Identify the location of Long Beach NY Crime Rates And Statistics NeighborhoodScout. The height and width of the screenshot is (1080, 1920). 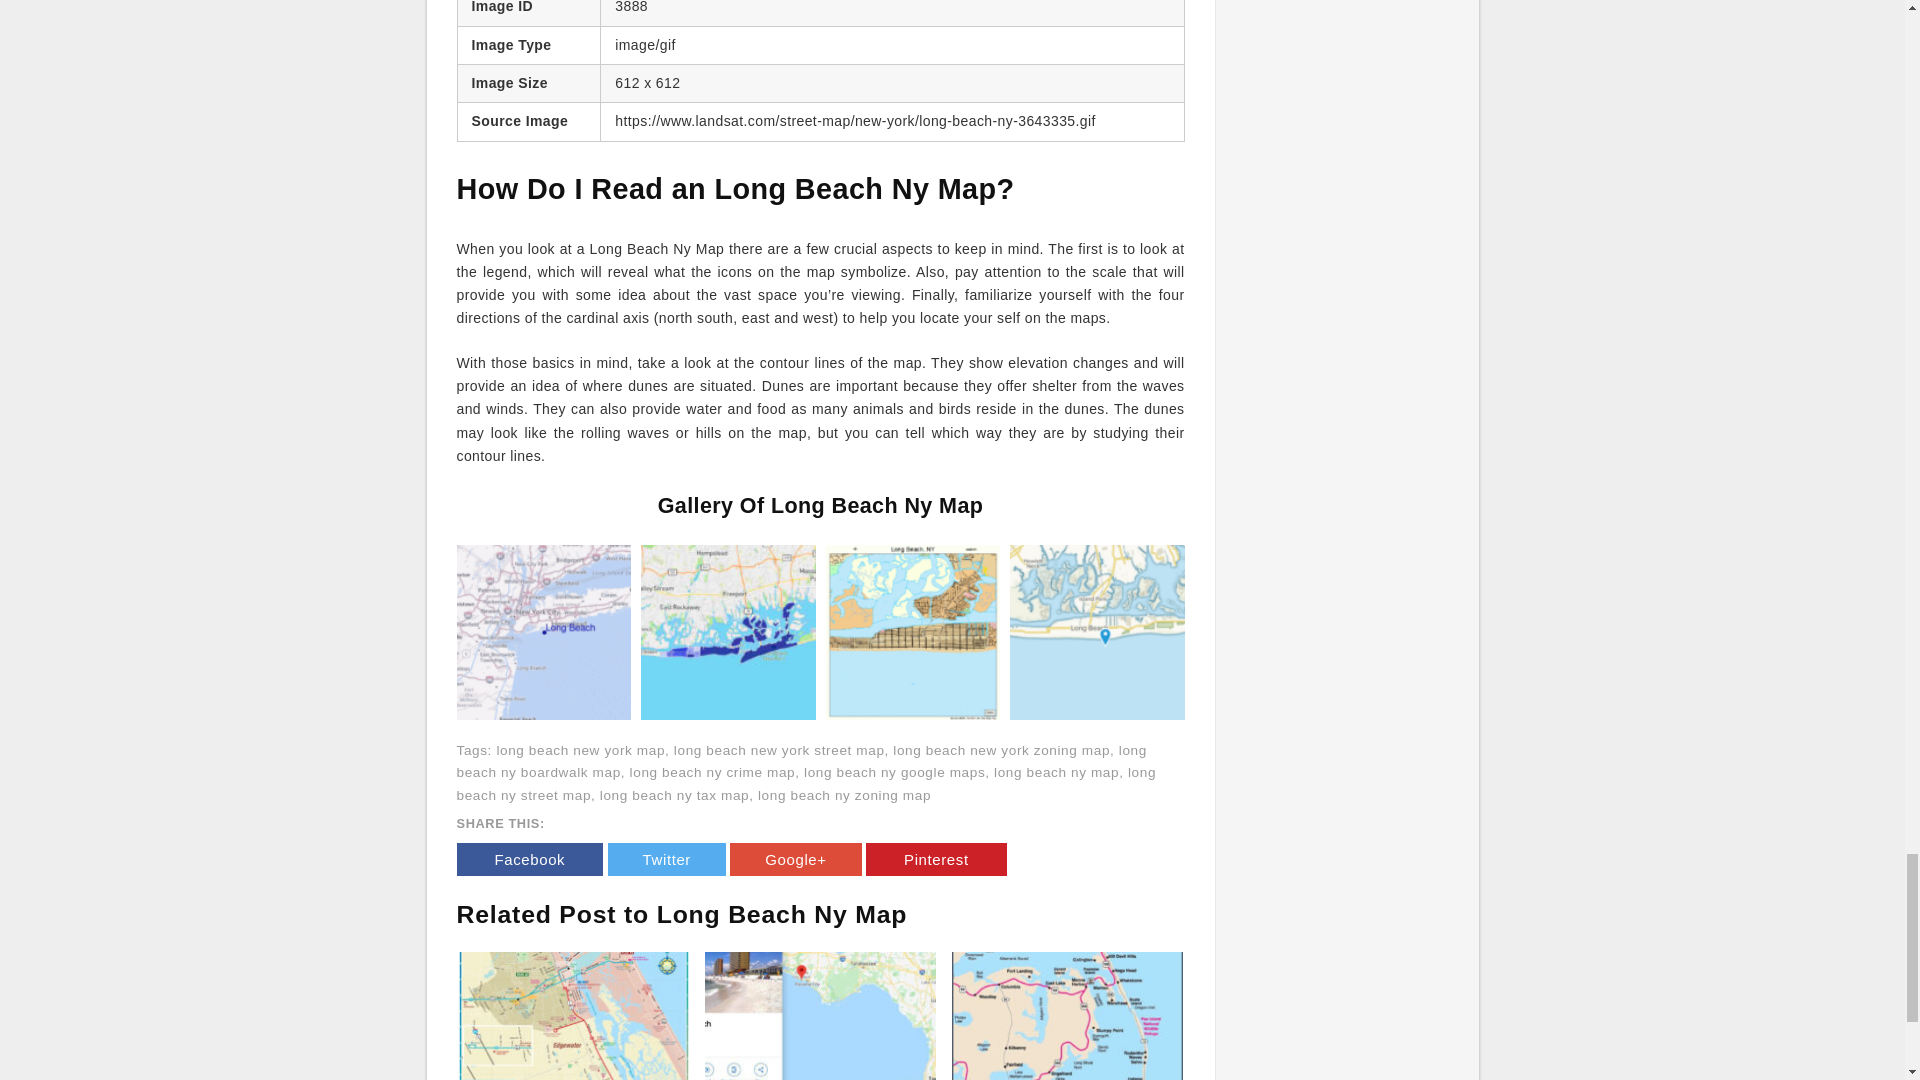
(728, 632).